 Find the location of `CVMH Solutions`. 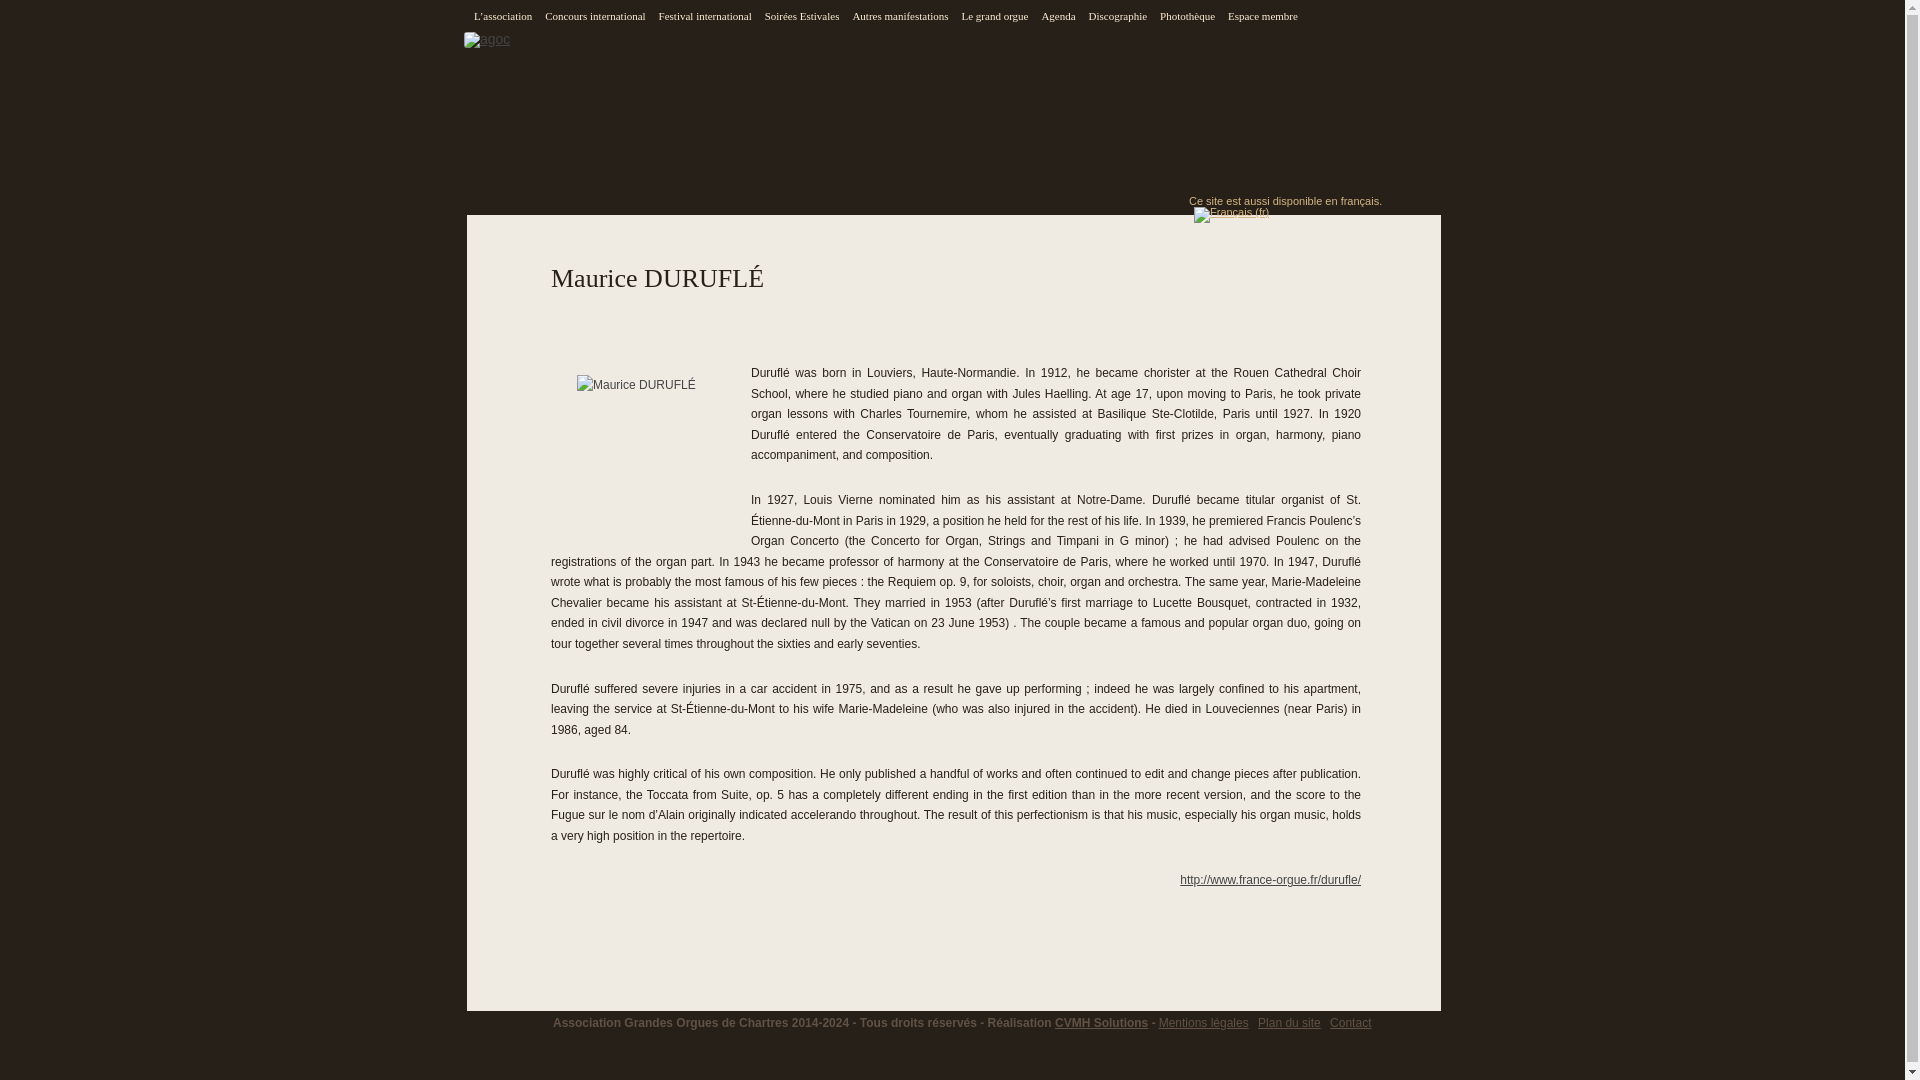

CVMH Solutions is located at coordinates (1101, 1023).